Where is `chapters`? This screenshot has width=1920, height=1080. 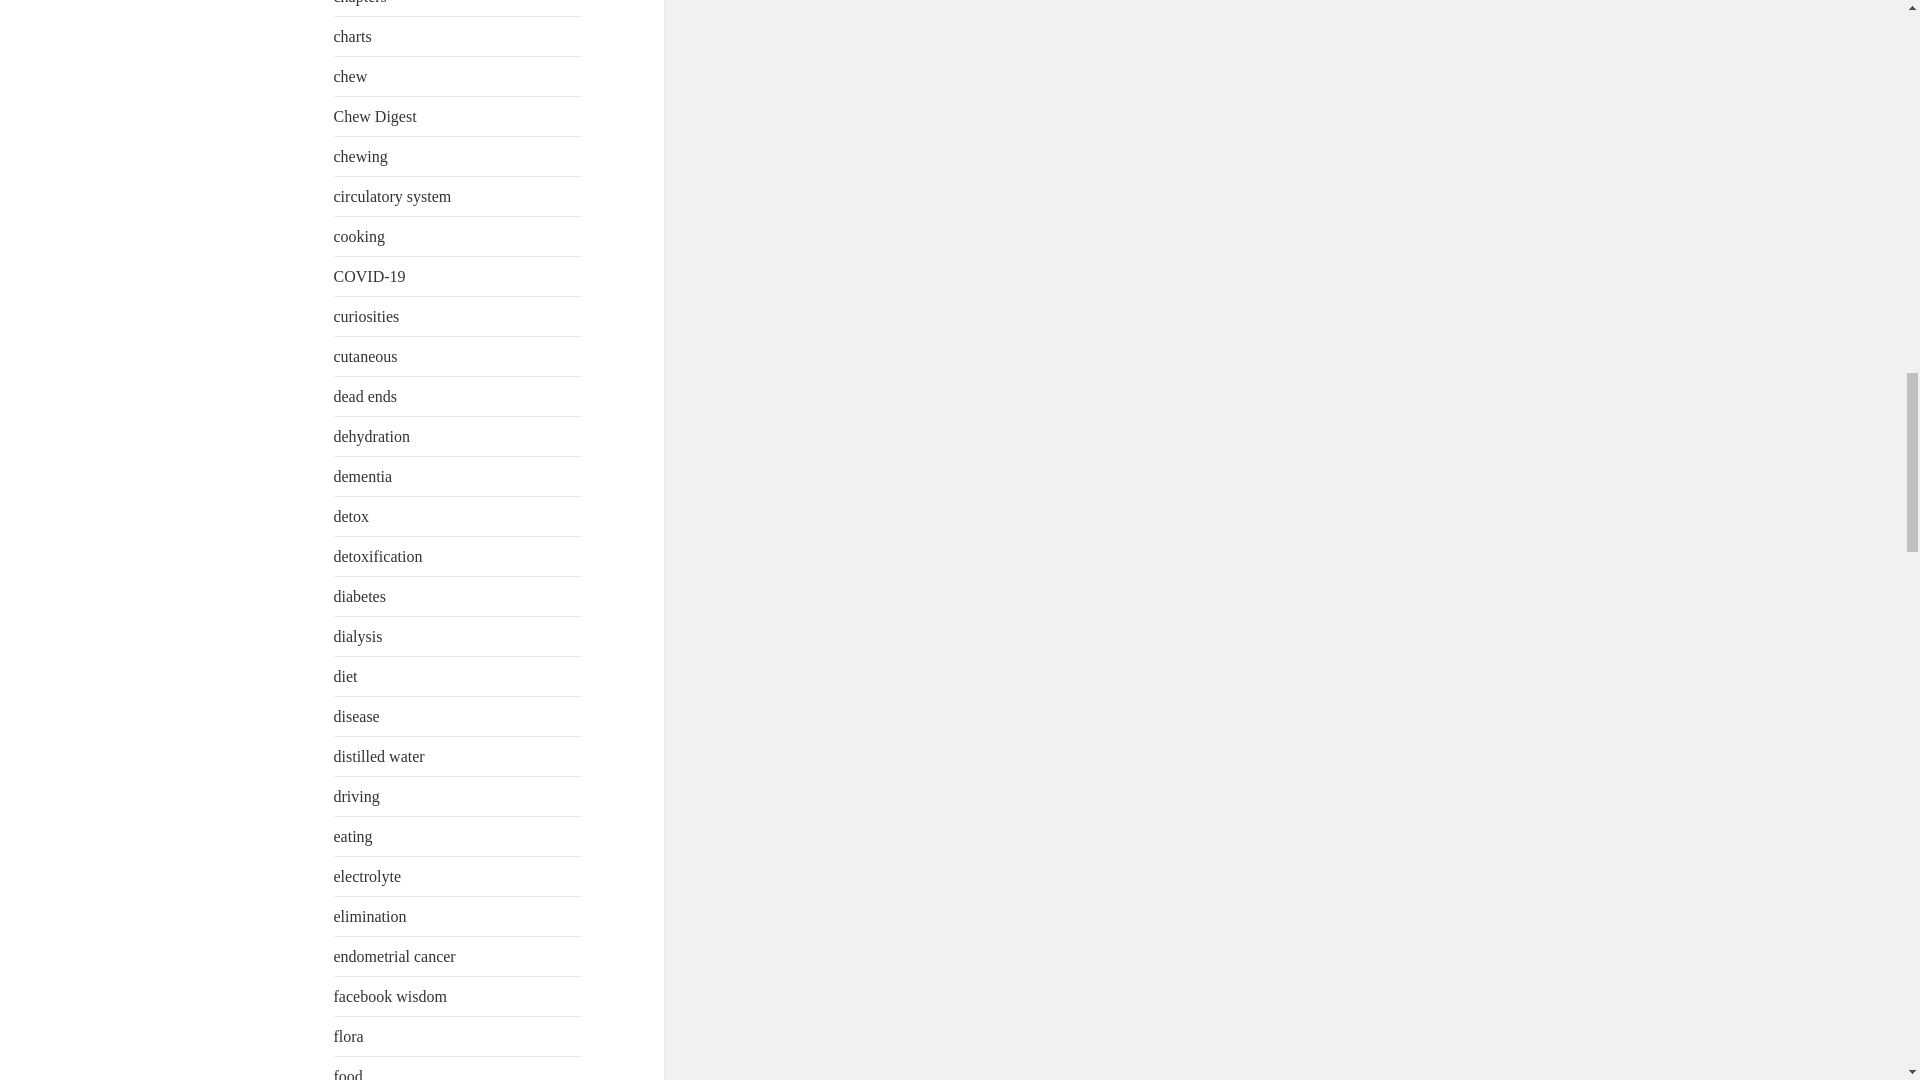 chapters is located at coordinates (360, 2).